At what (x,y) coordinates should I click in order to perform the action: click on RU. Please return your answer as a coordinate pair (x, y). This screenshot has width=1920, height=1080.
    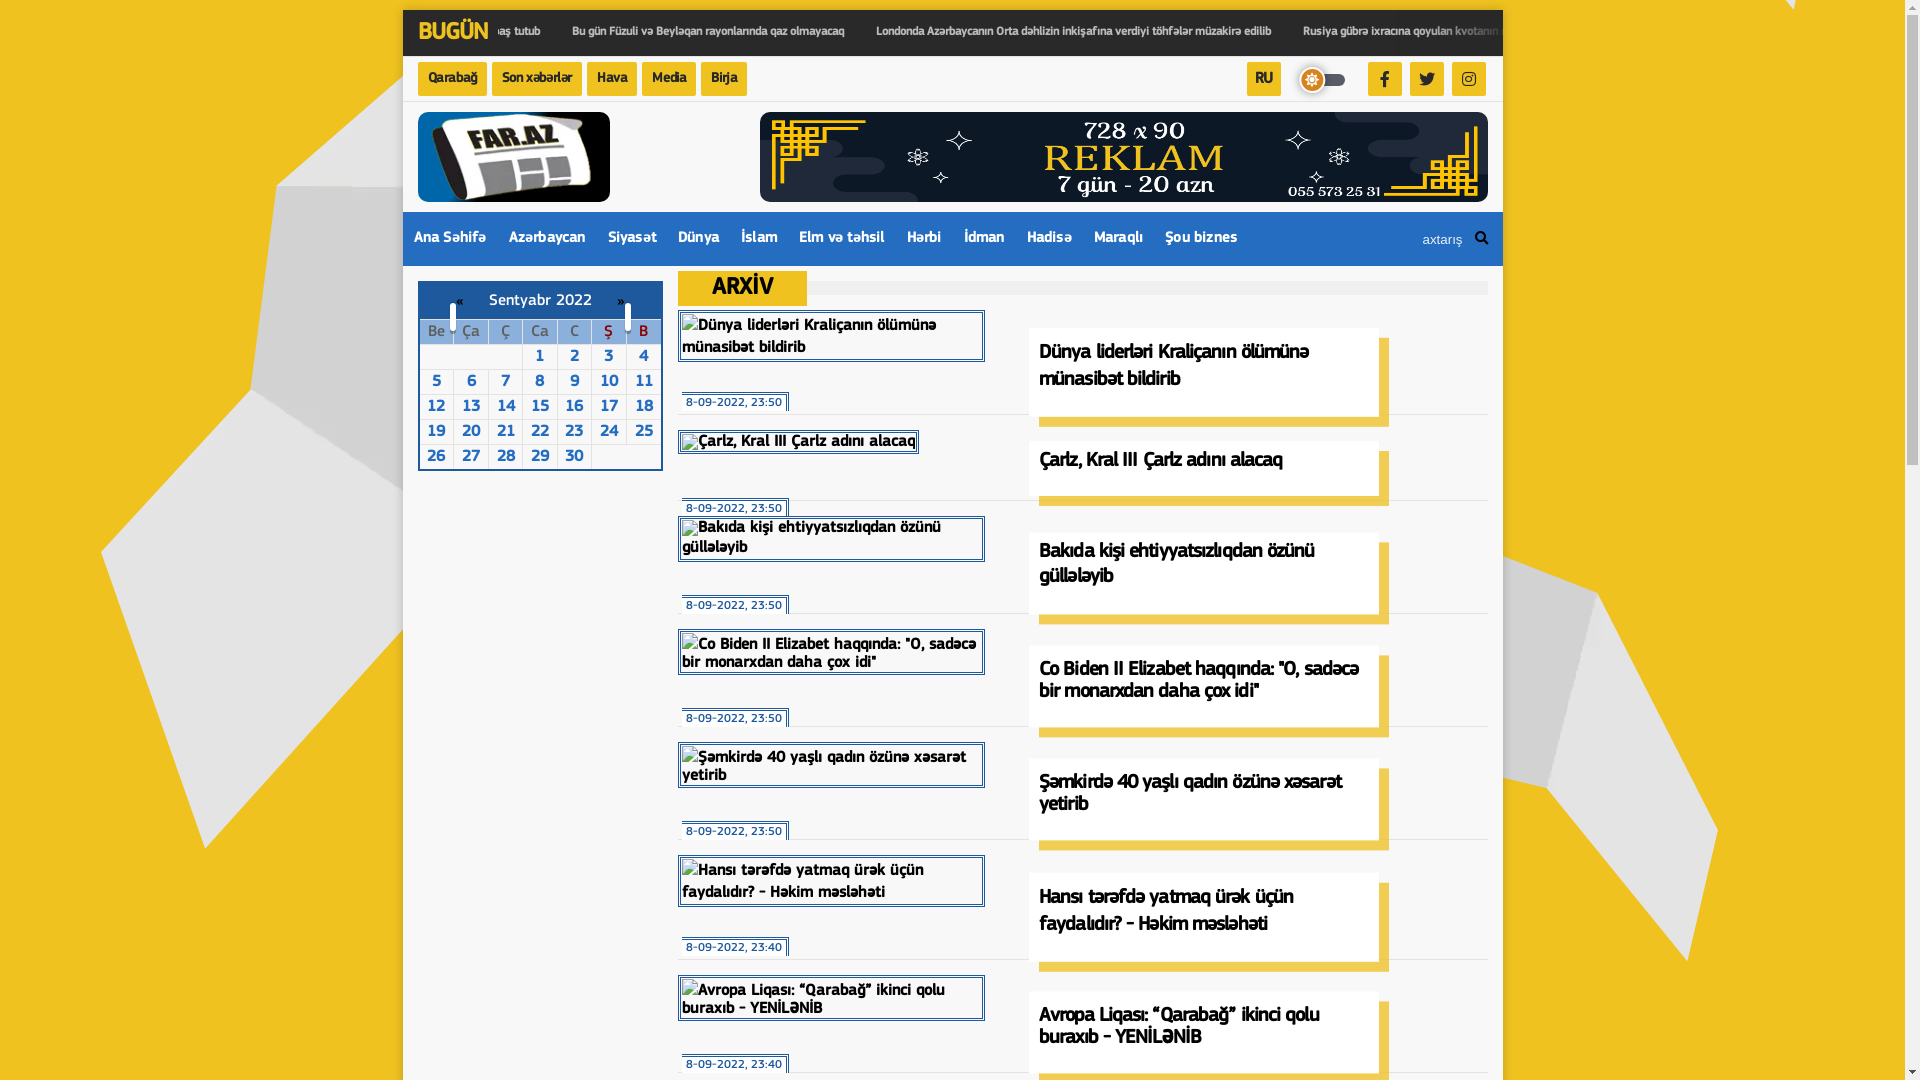
    Looking at the image, I should click on (1264, 79).